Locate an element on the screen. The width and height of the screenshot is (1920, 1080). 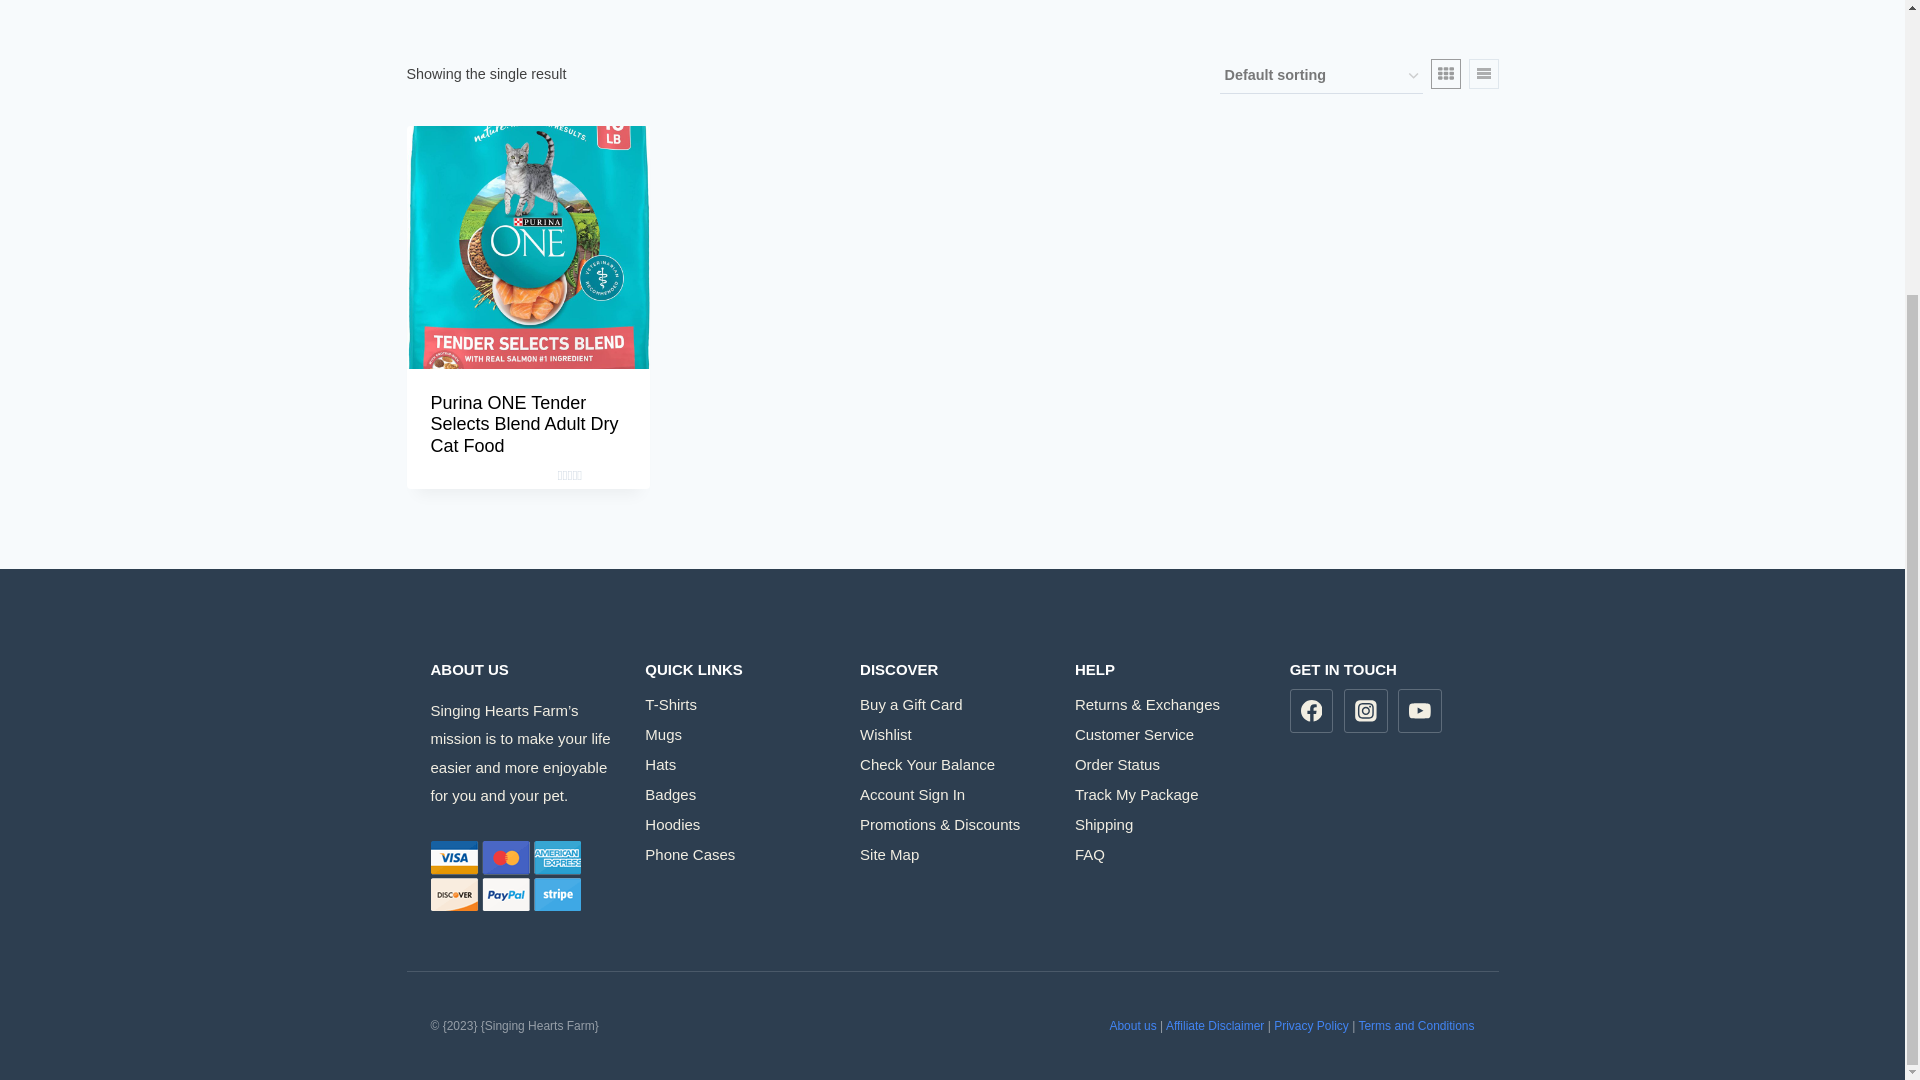
Grid View is located at coordinates (1444, 74).